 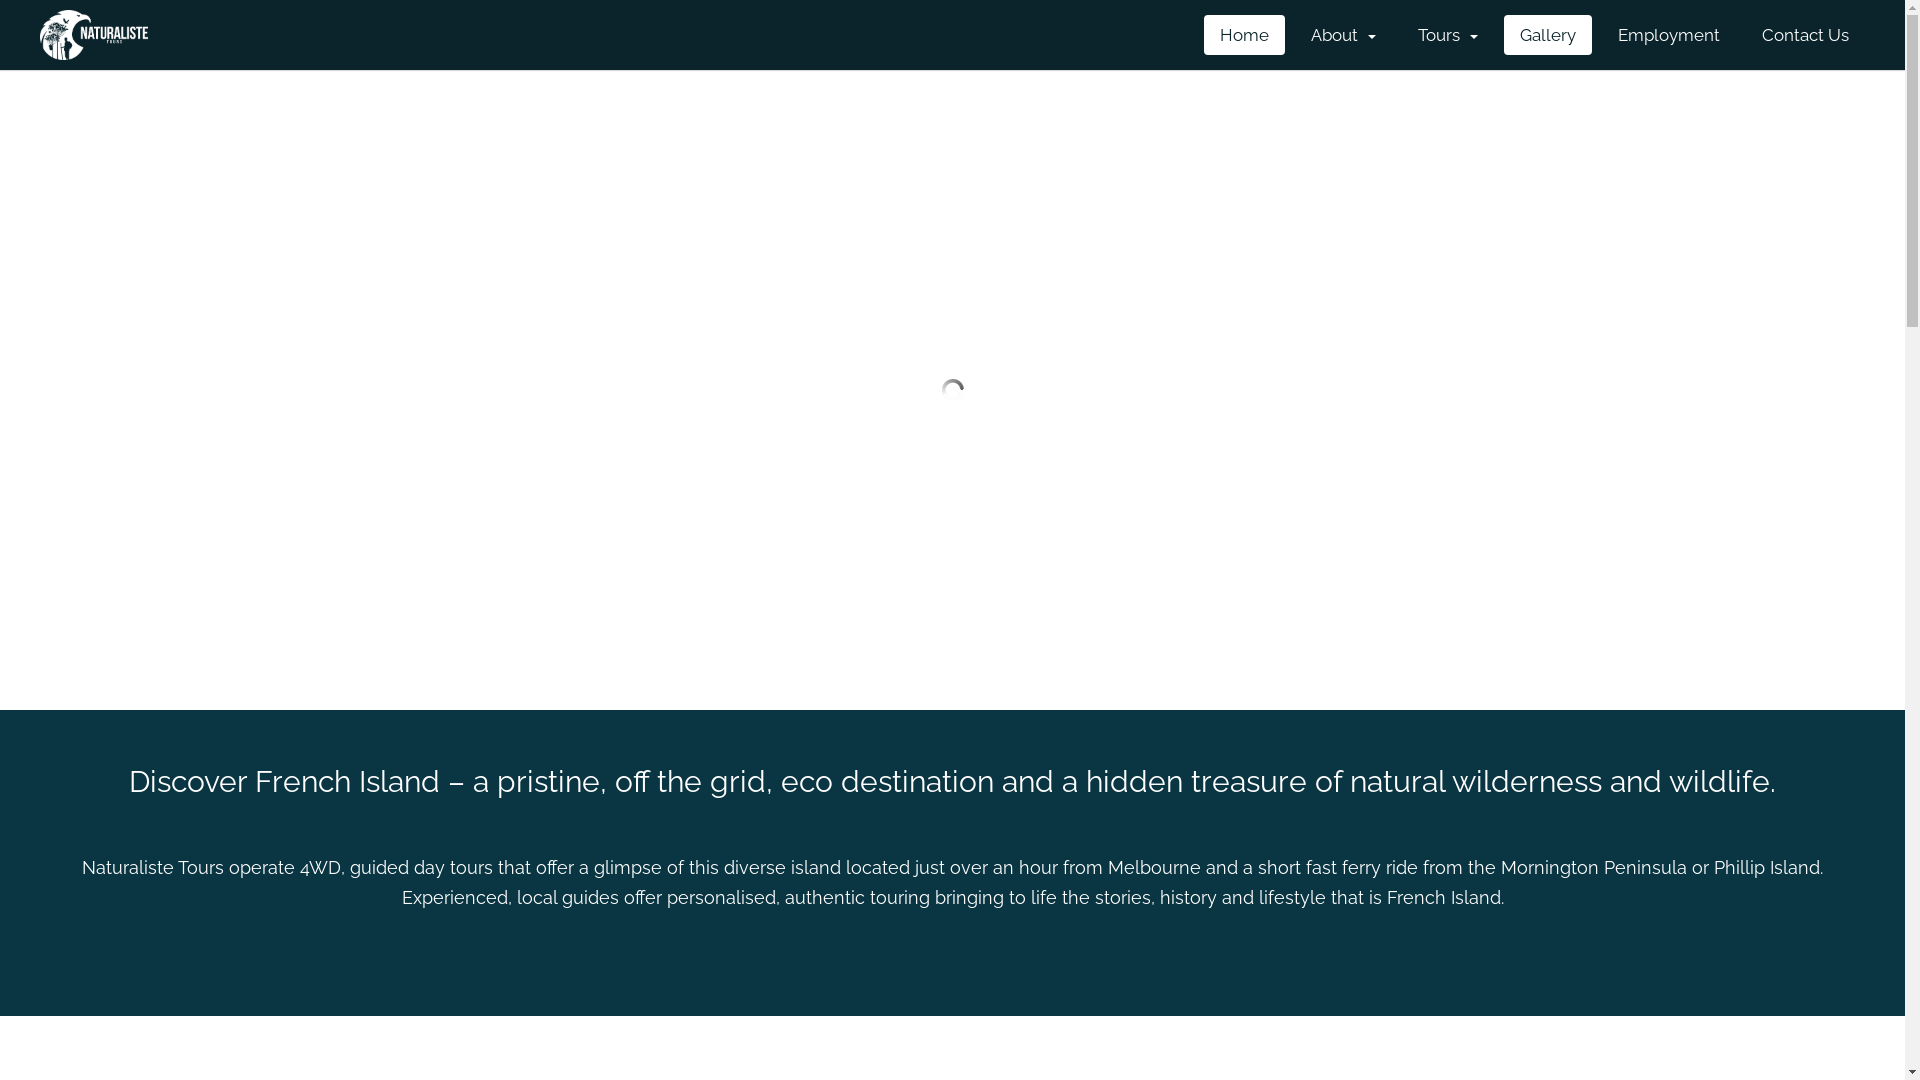 I want to click on Gallery, so click(x=1548, y=35).